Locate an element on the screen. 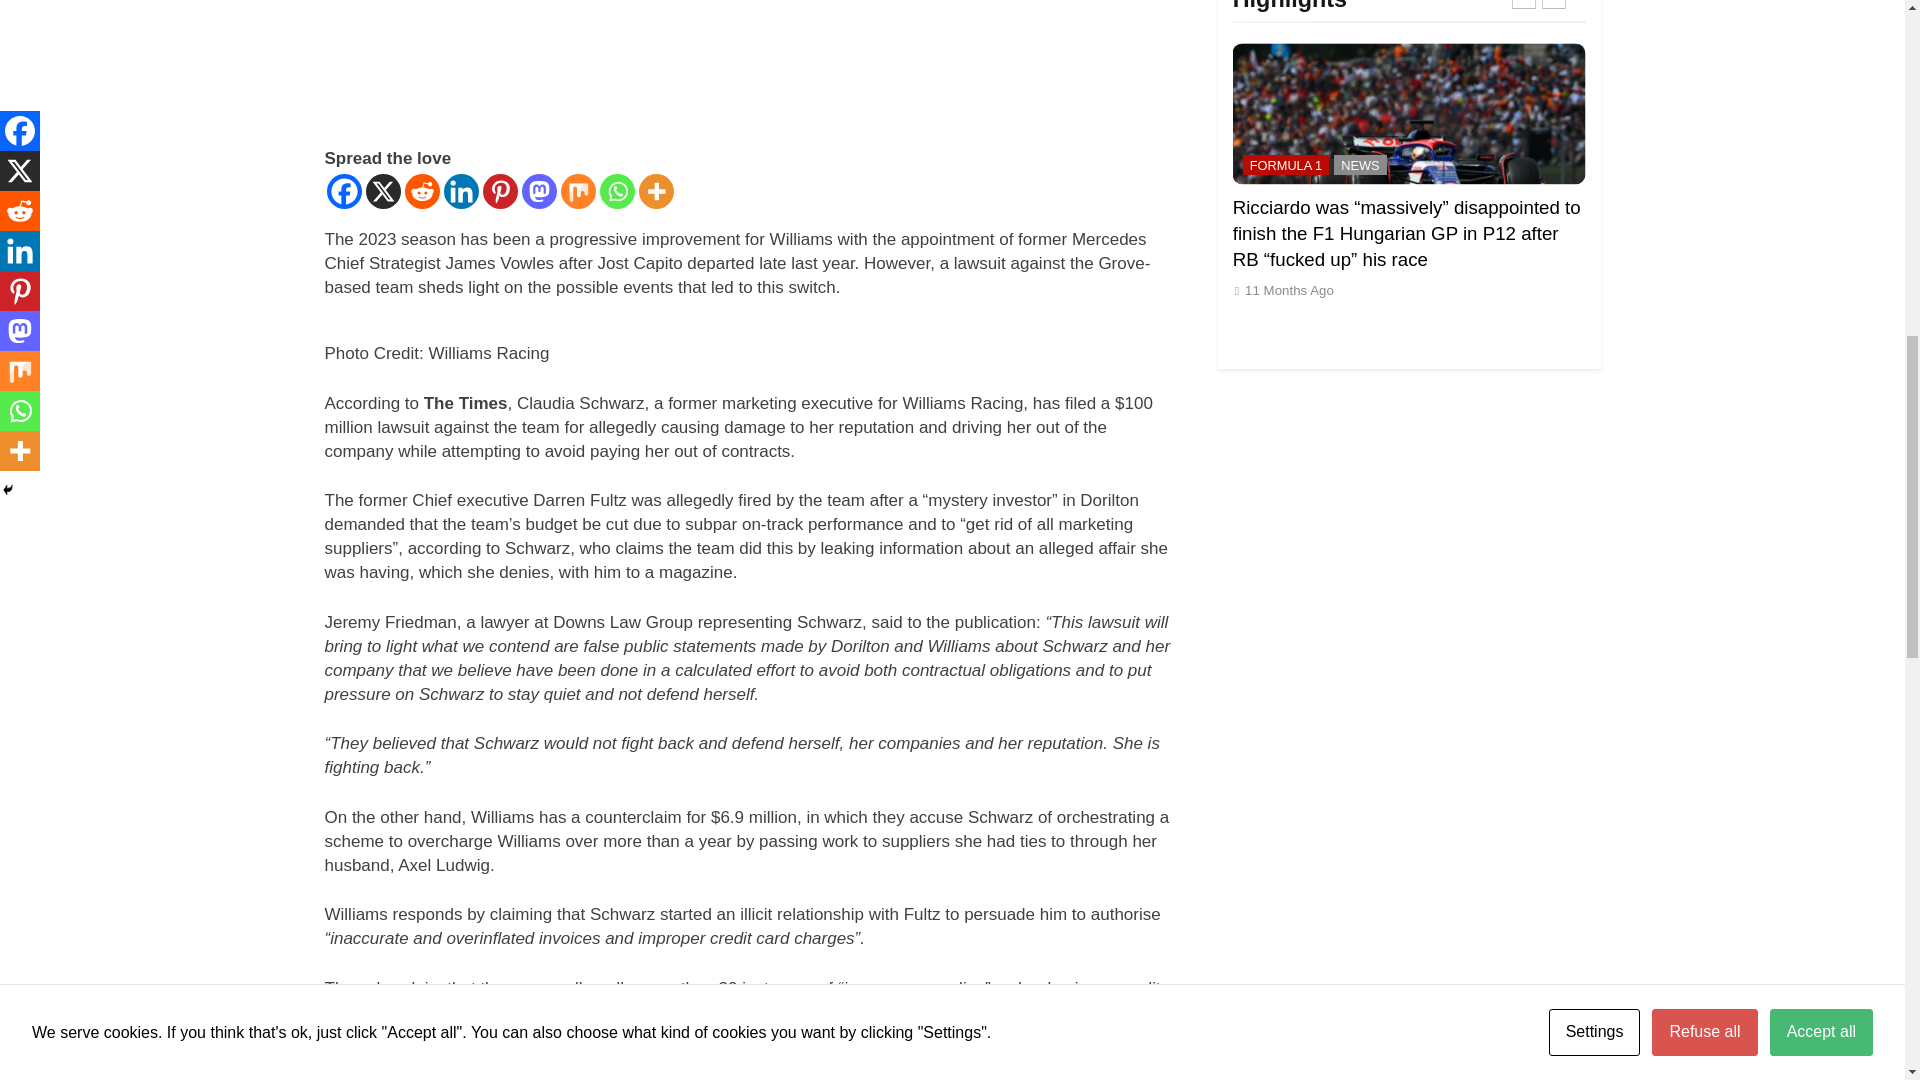 The image size is (1920, 1080). More is located at coordinates (655, 191).